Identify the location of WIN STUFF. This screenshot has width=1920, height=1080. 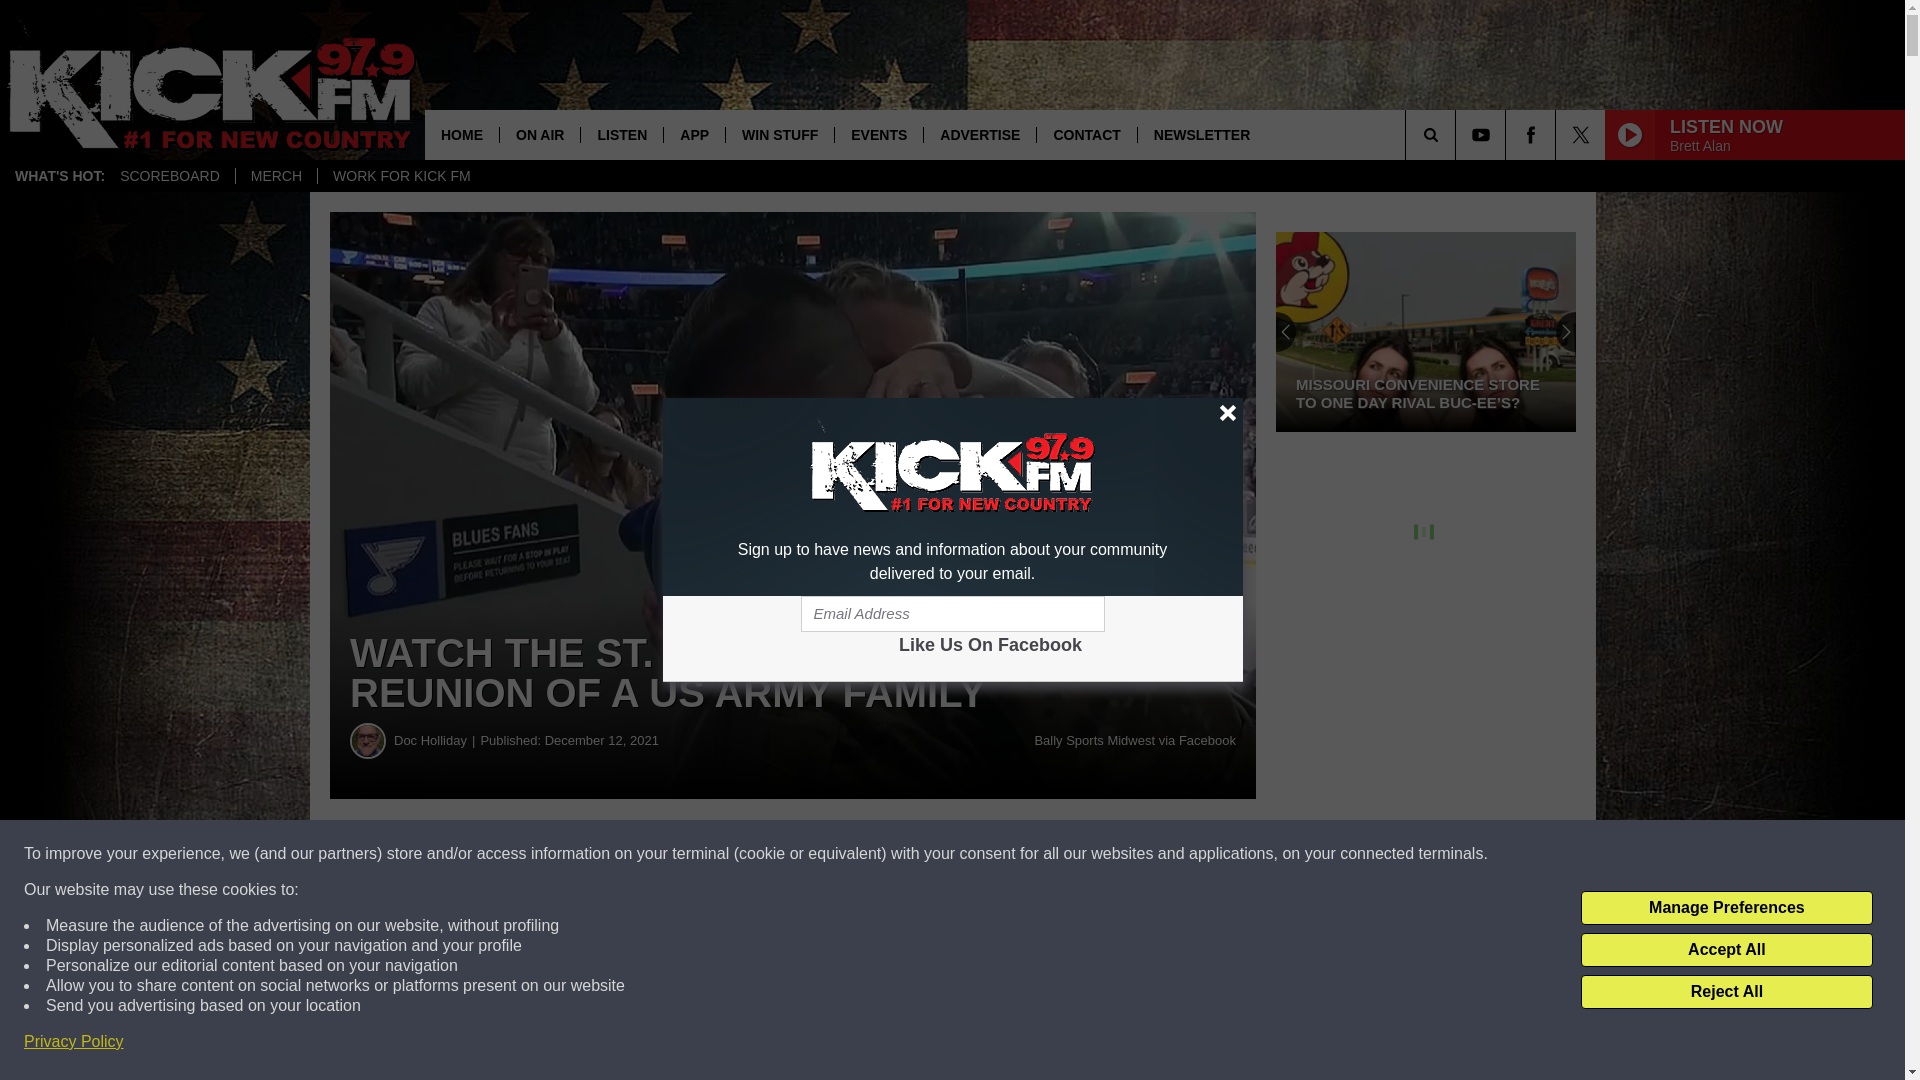
(779, 134).